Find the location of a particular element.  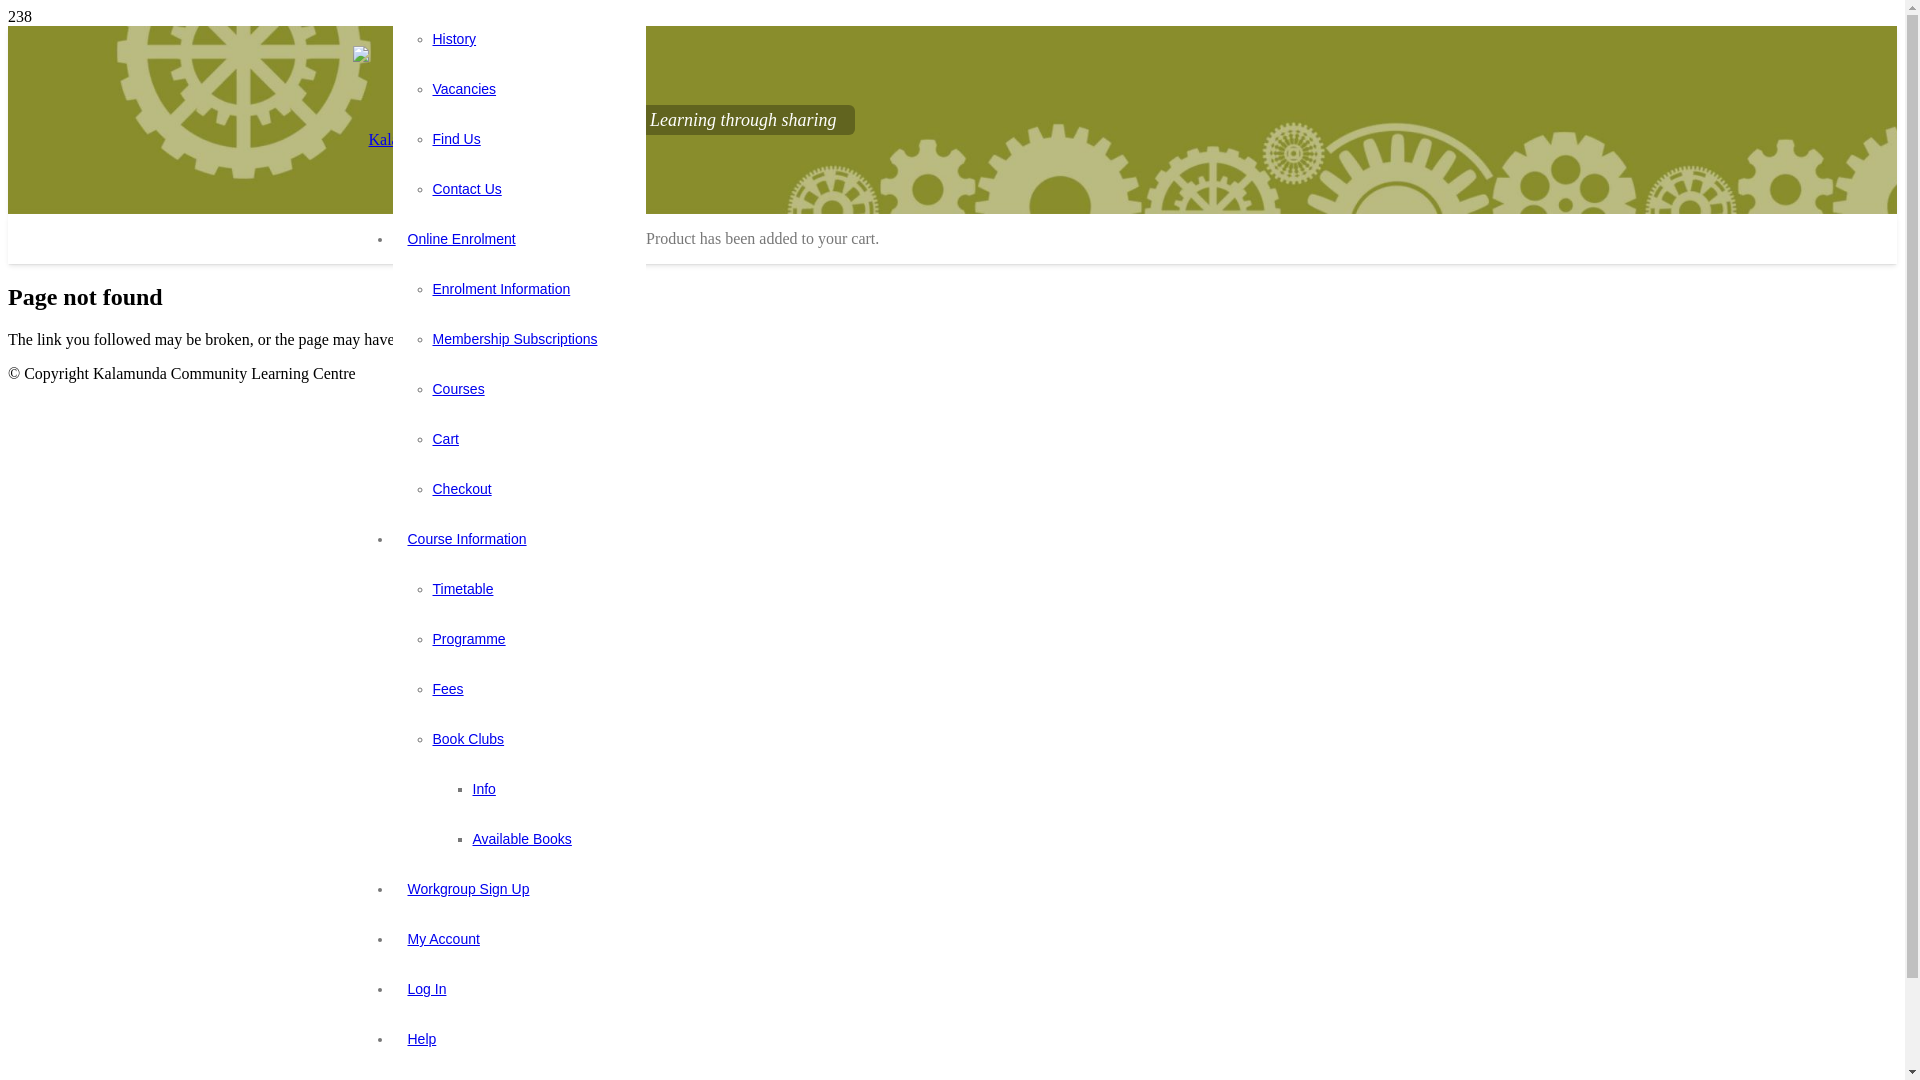

Online Enrolment is located at coordinates (461, 239).